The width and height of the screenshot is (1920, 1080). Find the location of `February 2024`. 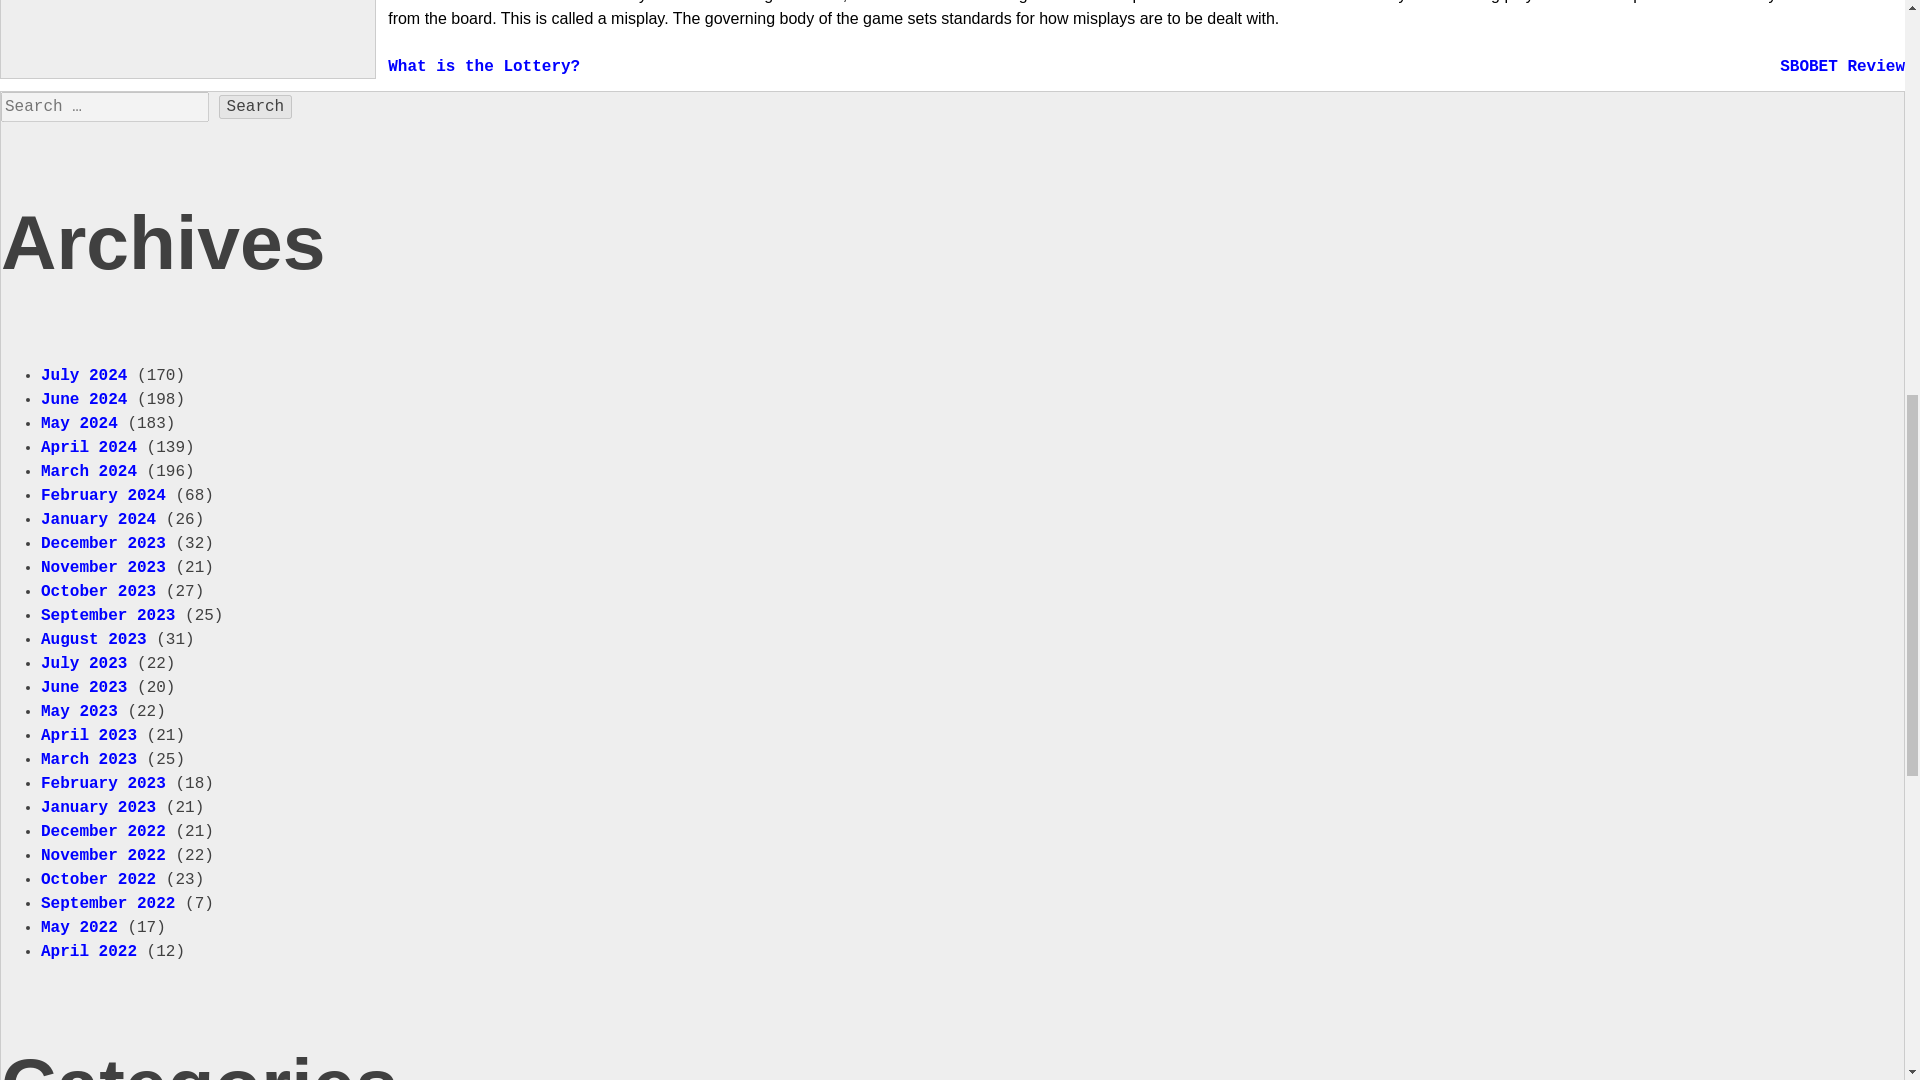

February 2024 is located at coordinates (102, 496).